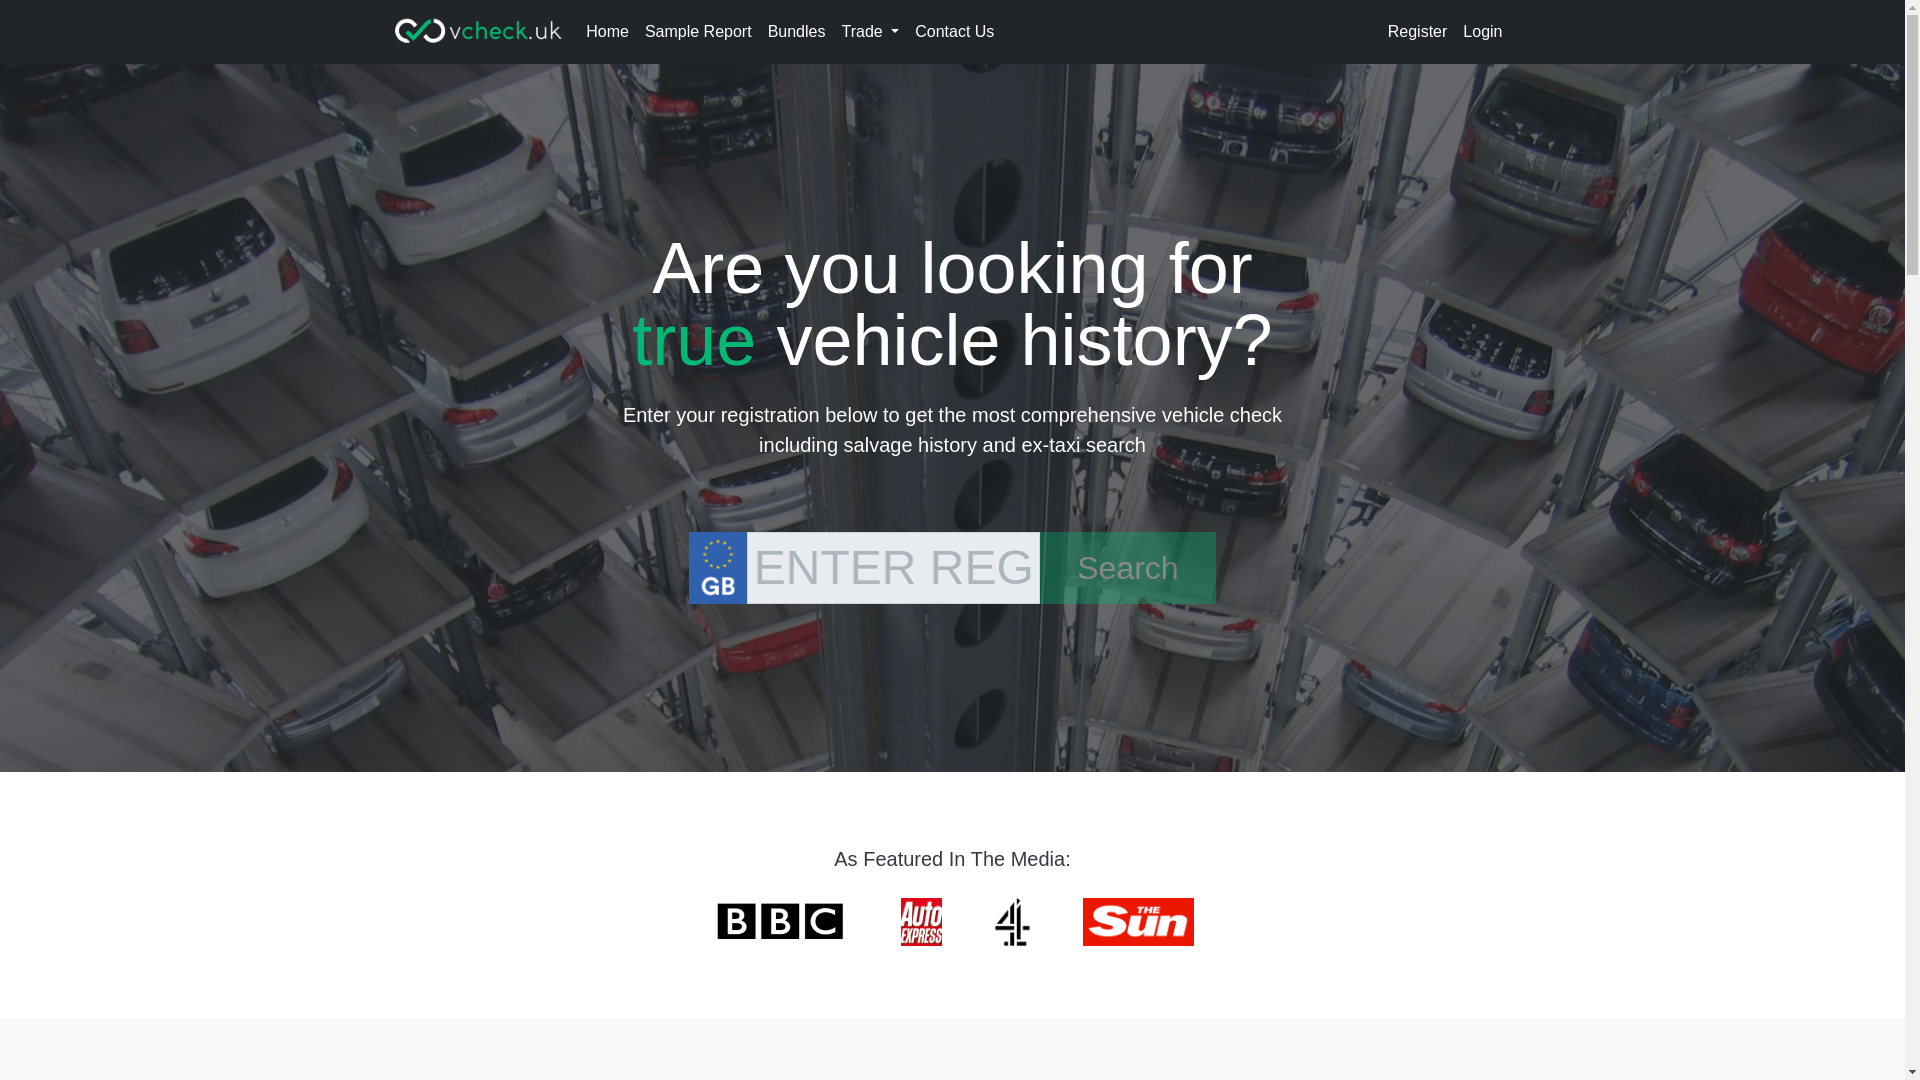 The height and width of the screenshot is (1080, 1920). I want to click on Search, so click(1128, 568).